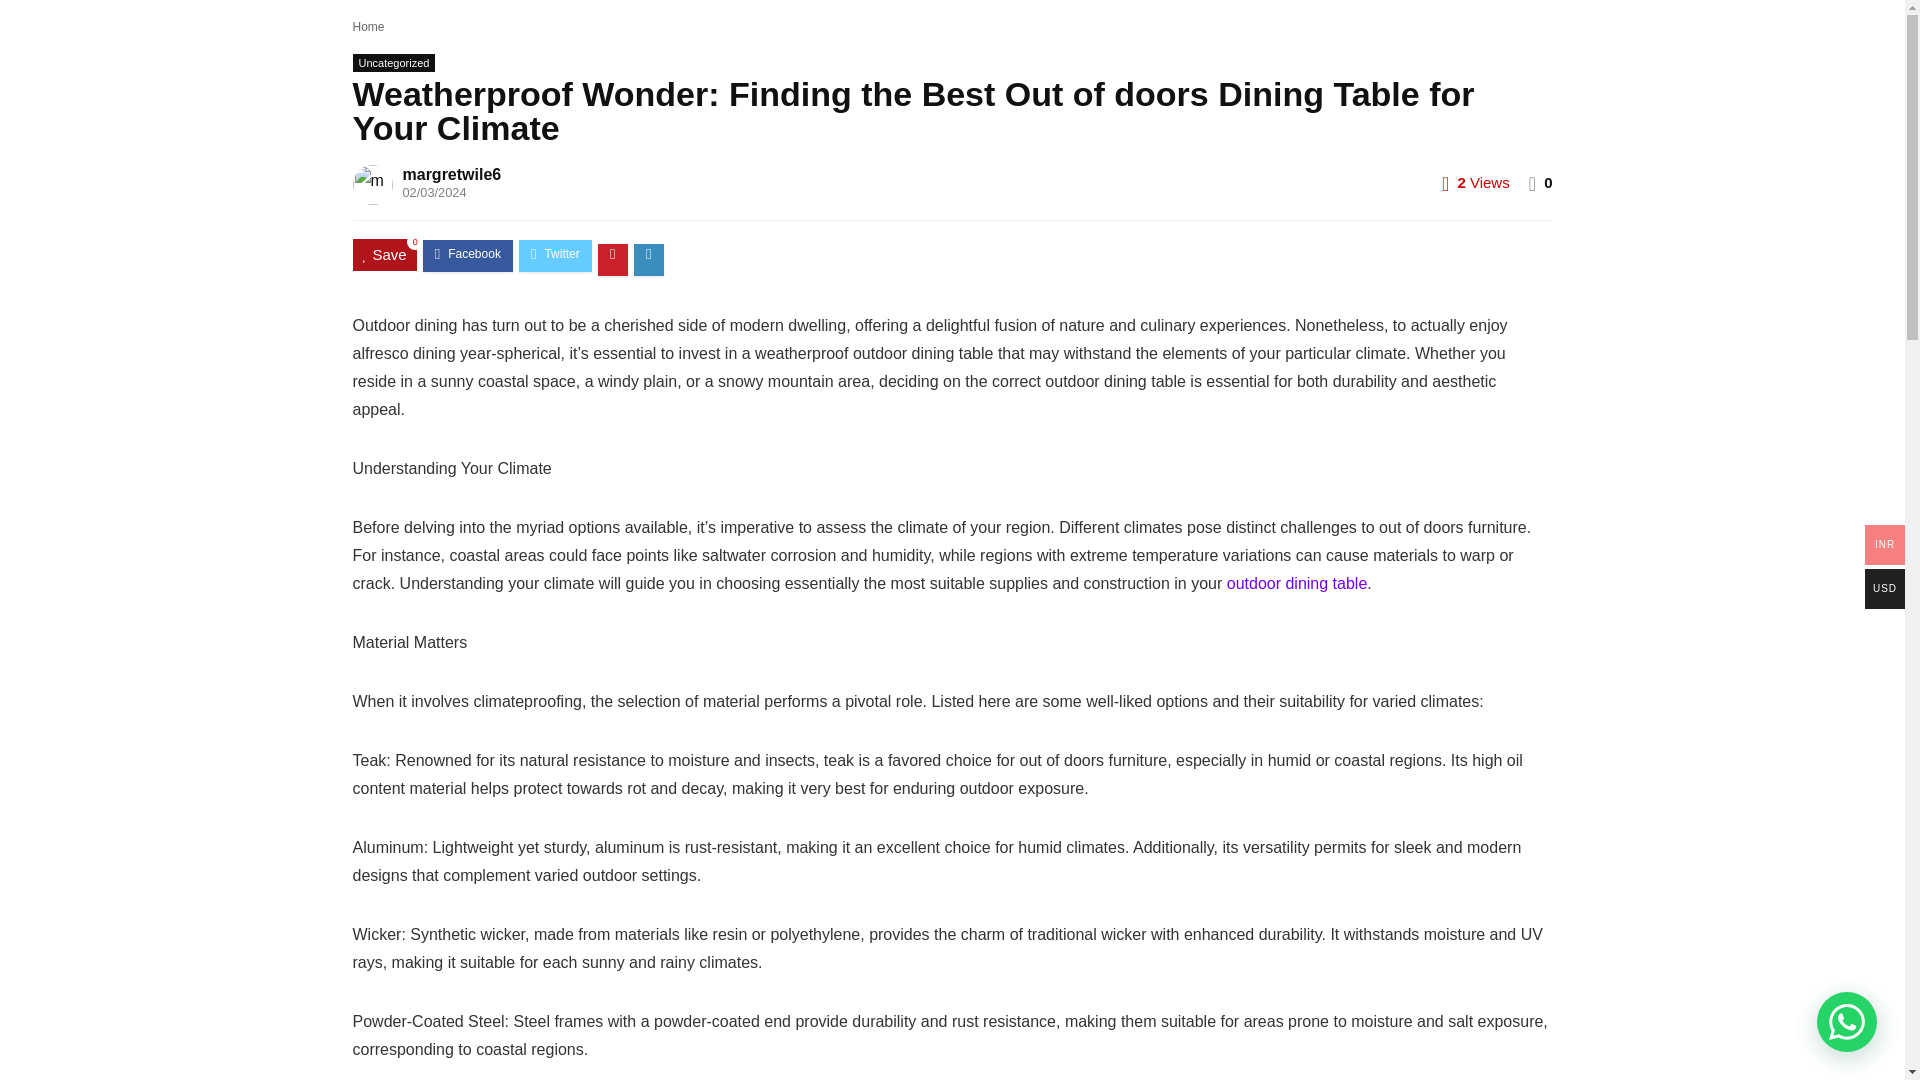  What do you see at coordinates (393, 63) in the screenshot?
I see `View all posts in Uncategorized` at bounding box center [393, 63].